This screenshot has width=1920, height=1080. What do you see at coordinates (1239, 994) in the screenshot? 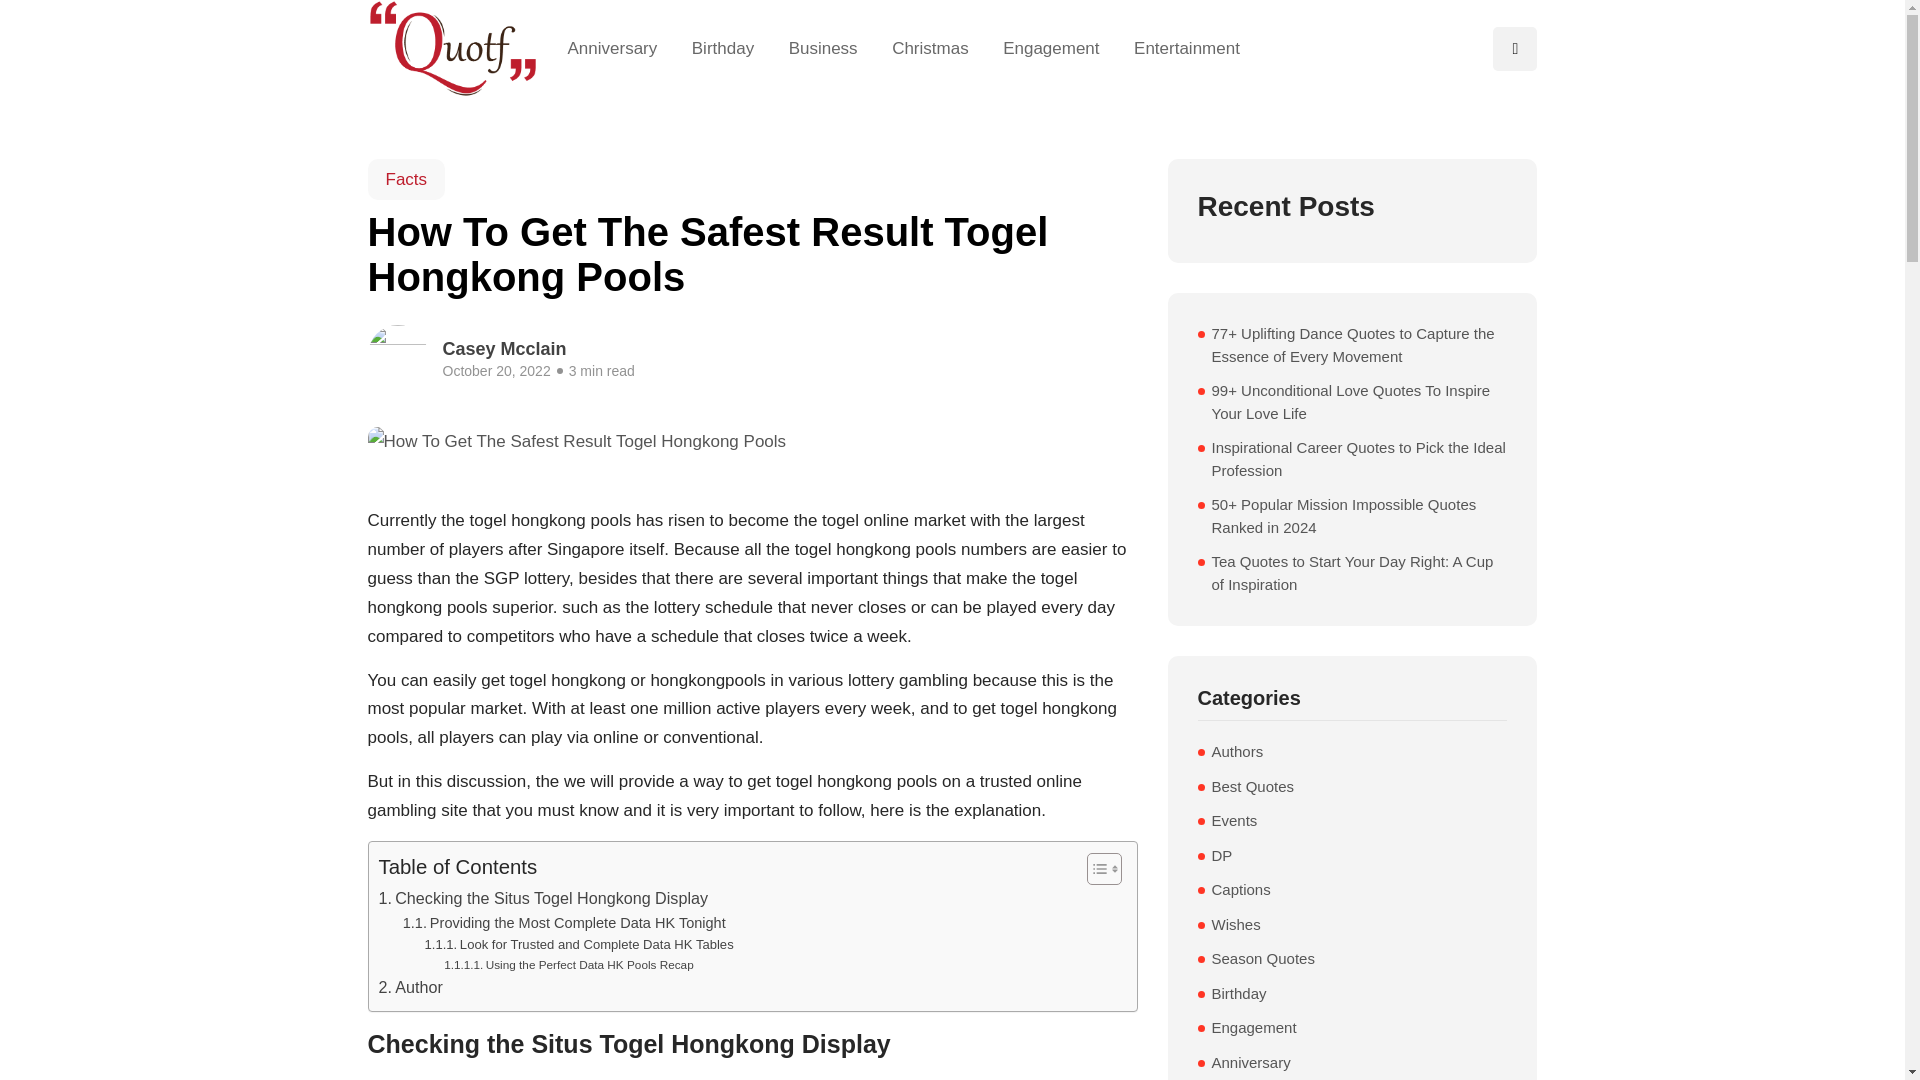
I see `Birthday` at bounding box center [1239, 994].